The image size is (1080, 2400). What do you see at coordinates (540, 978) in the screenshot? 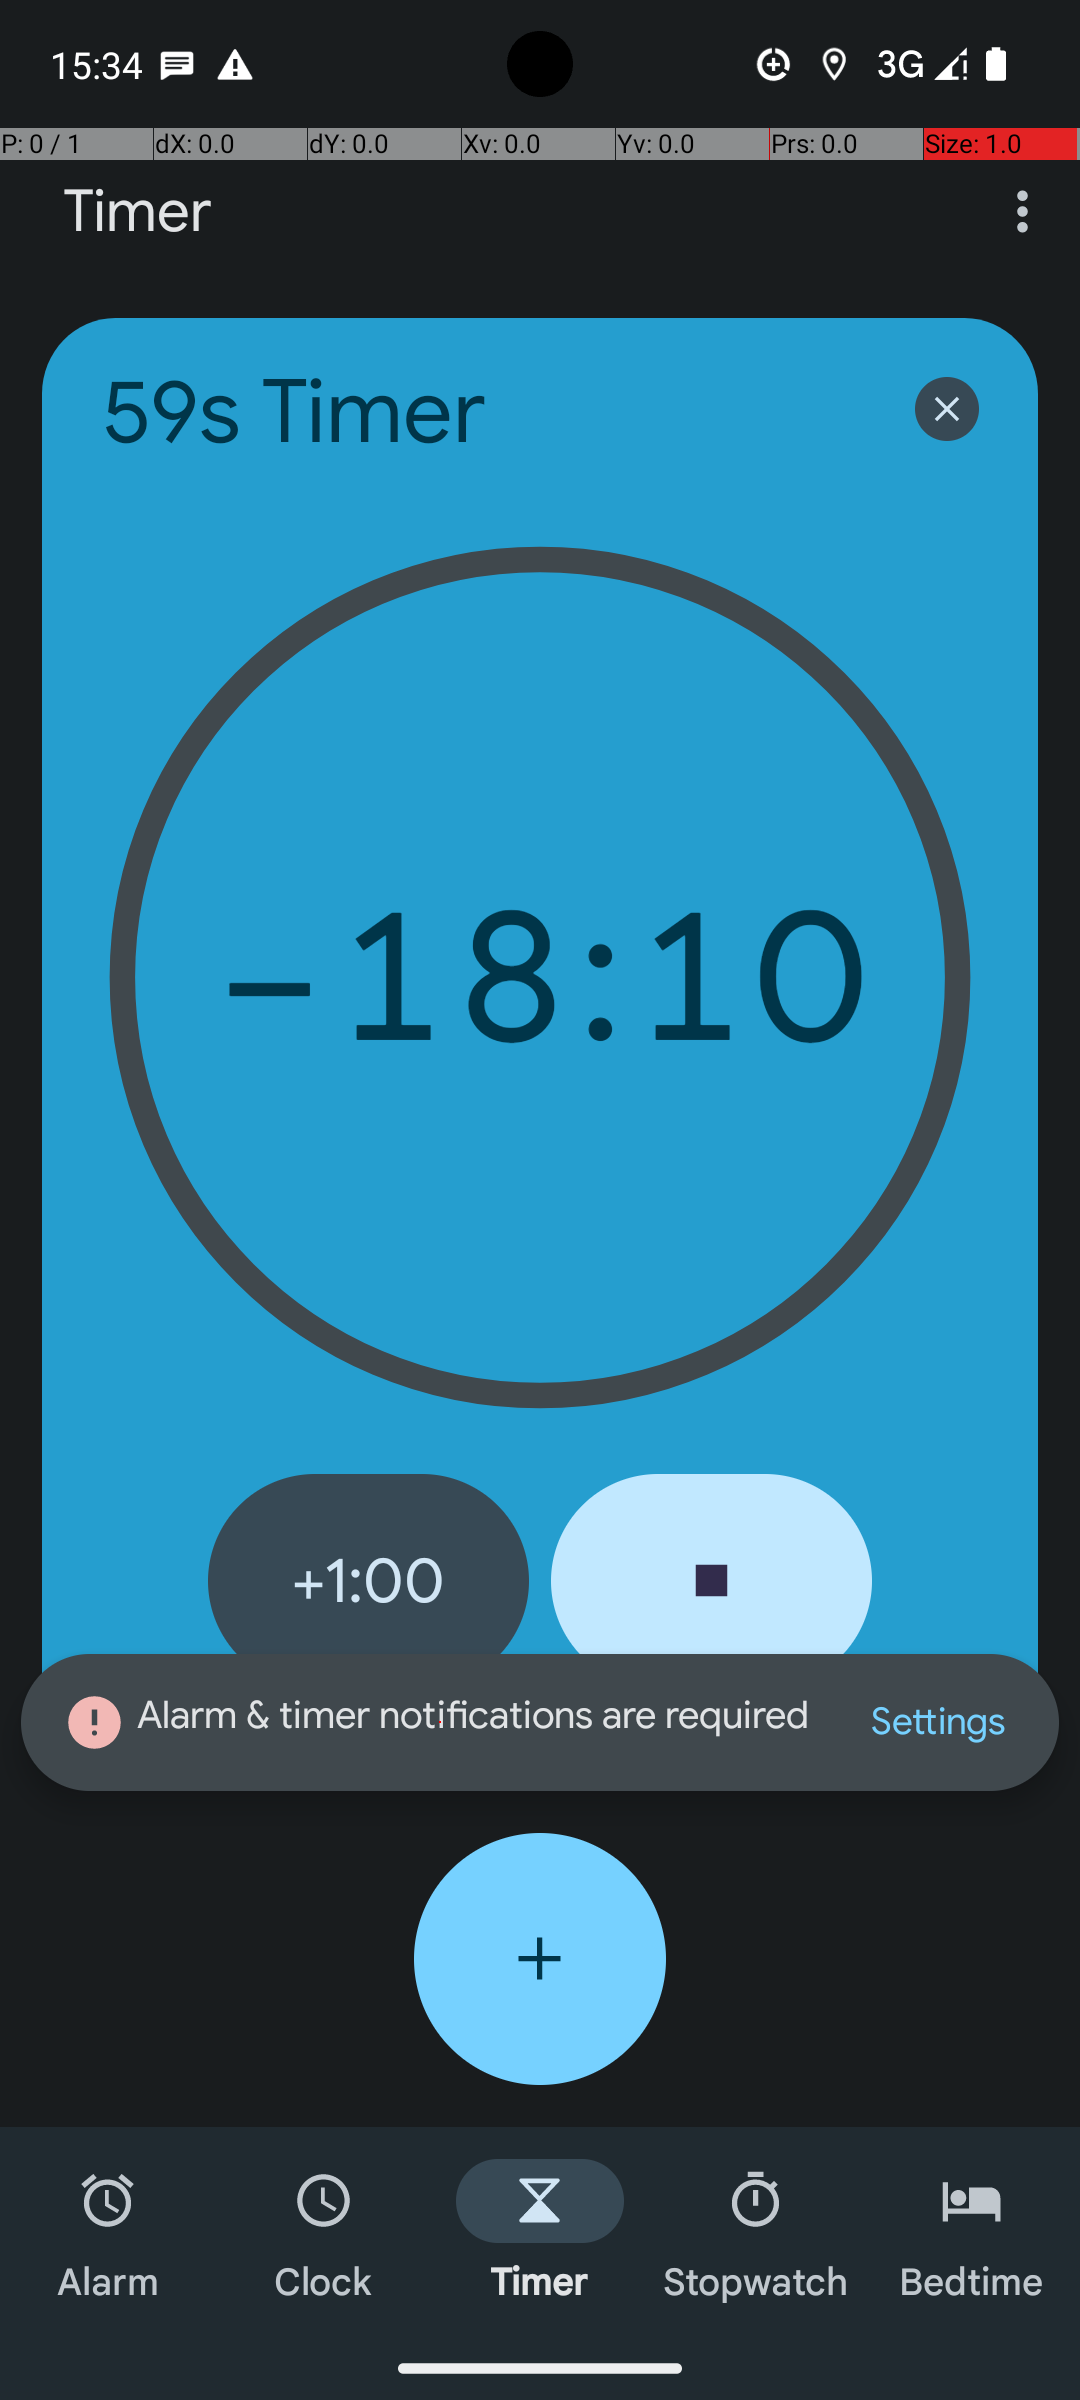
I see `−18:10` at bounding box center [540, 978].